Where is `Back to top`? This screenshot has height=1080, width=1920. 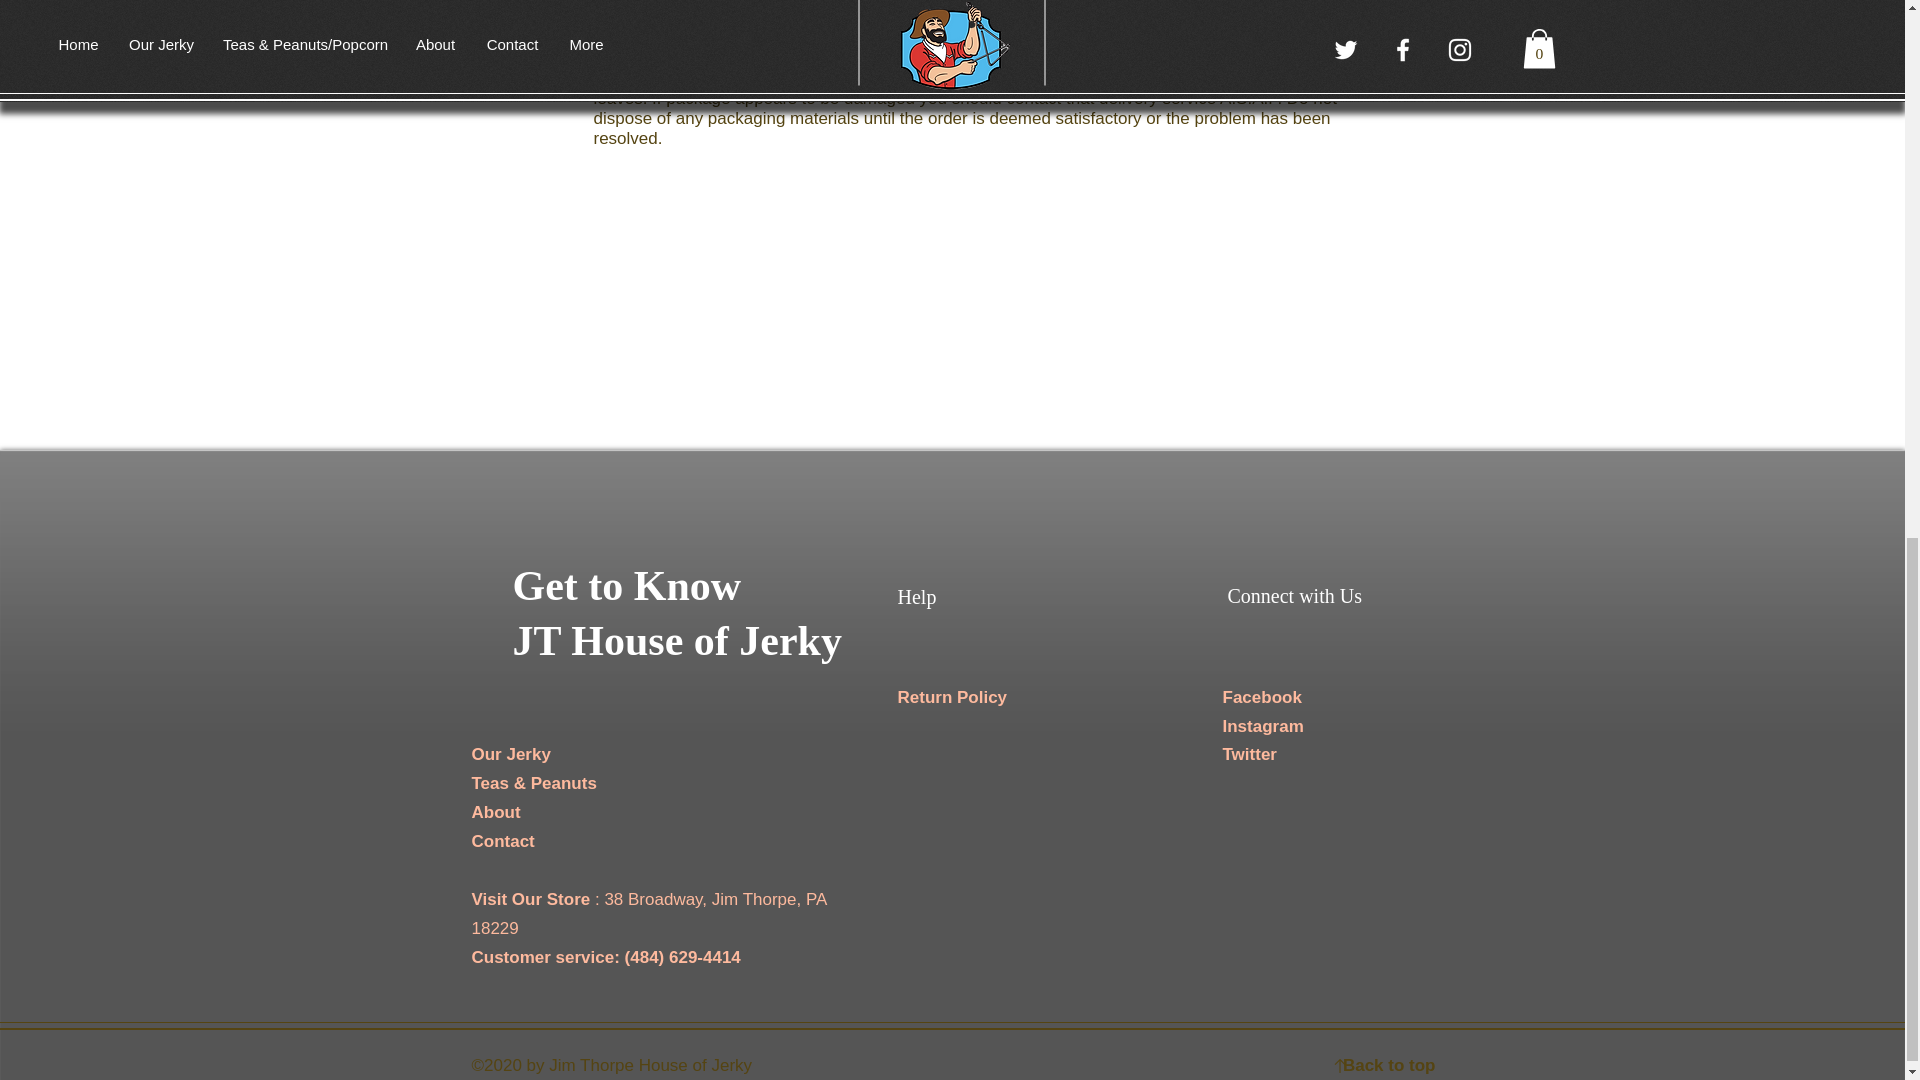 Back to top is located at coordinates (1389, 1065).